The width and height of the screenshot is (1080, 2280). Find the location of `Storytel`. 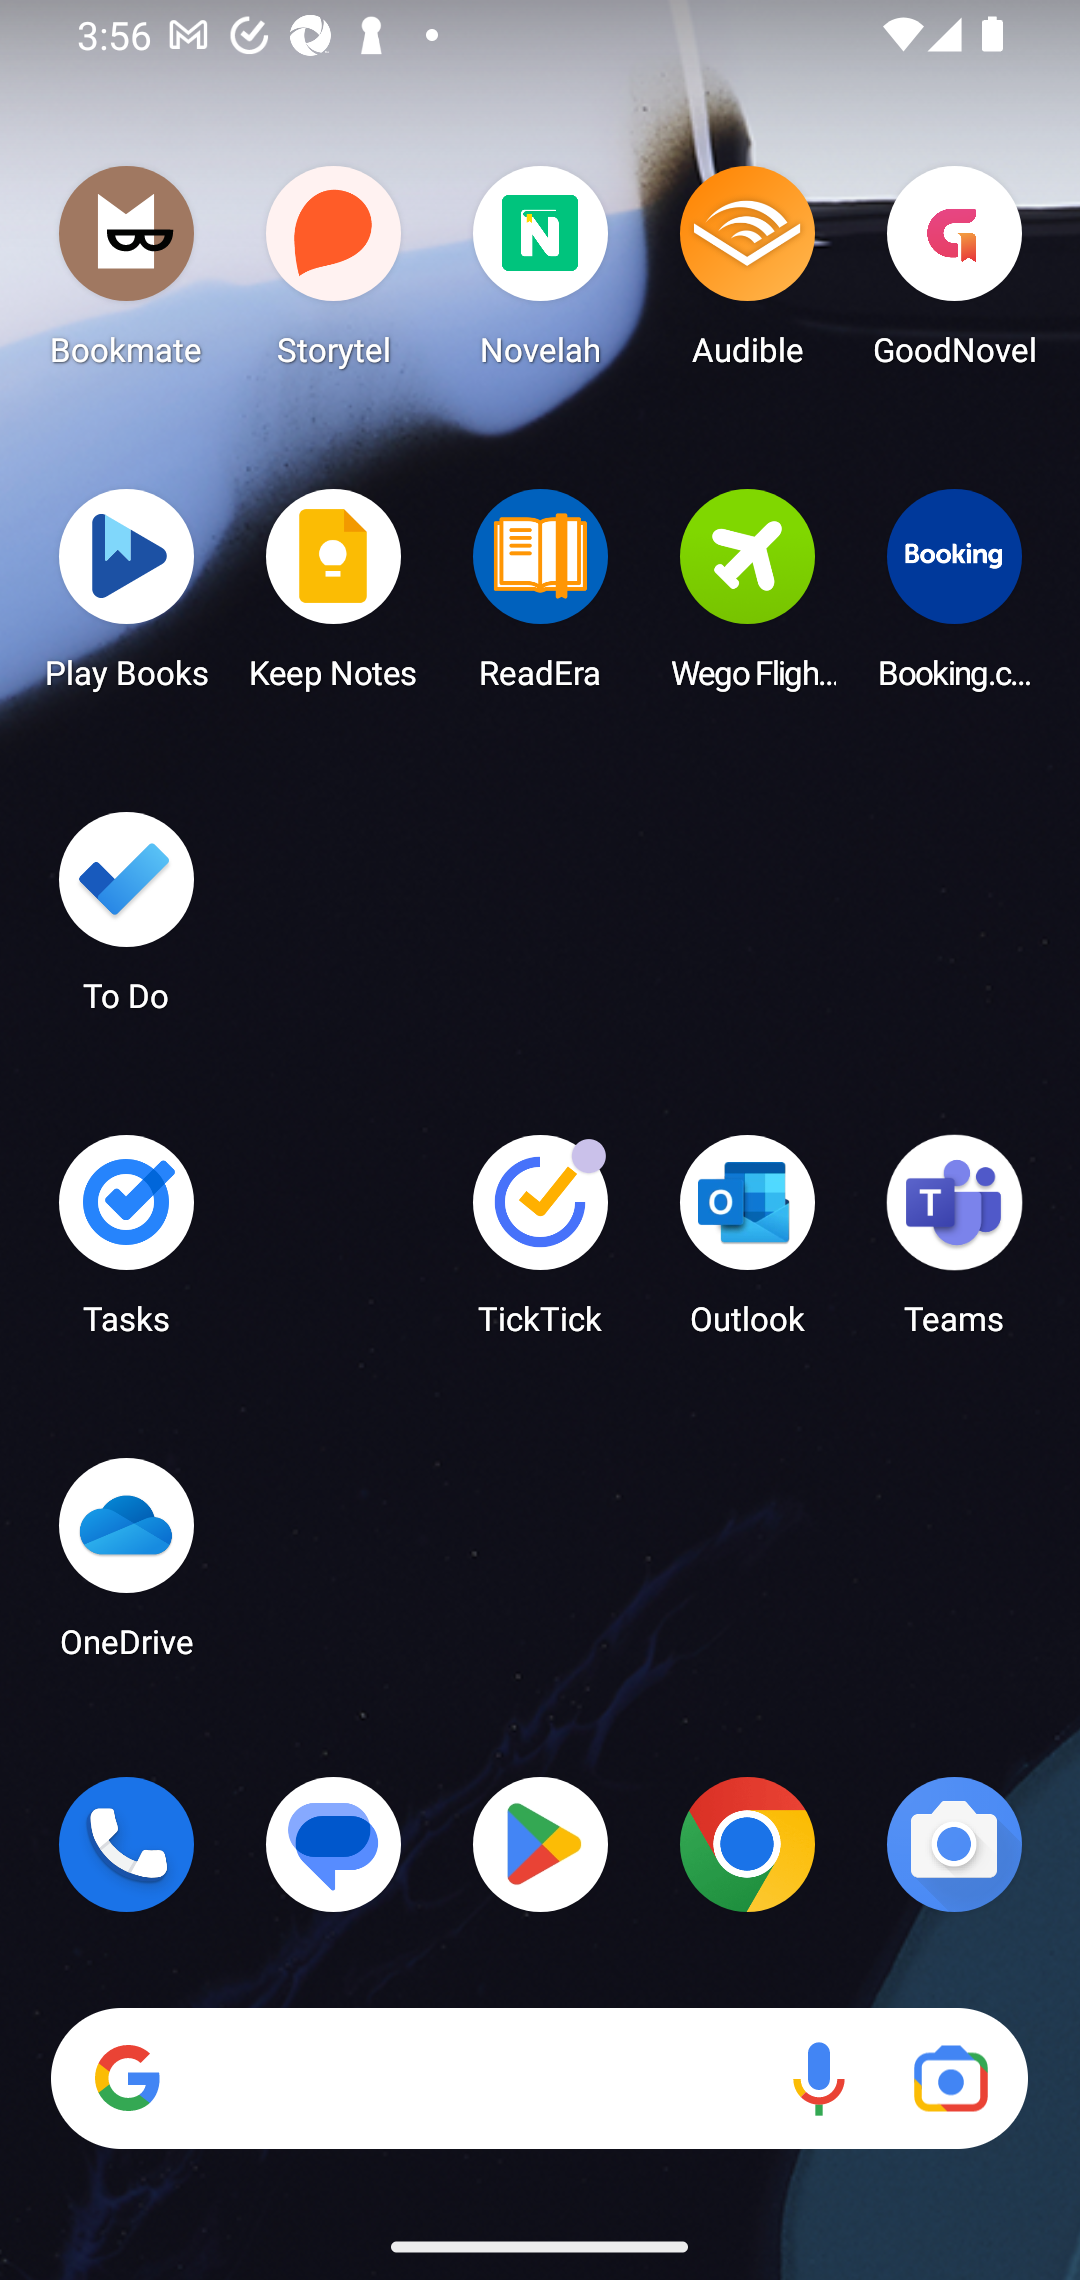

Storytel is located at coordinates (334, 274).